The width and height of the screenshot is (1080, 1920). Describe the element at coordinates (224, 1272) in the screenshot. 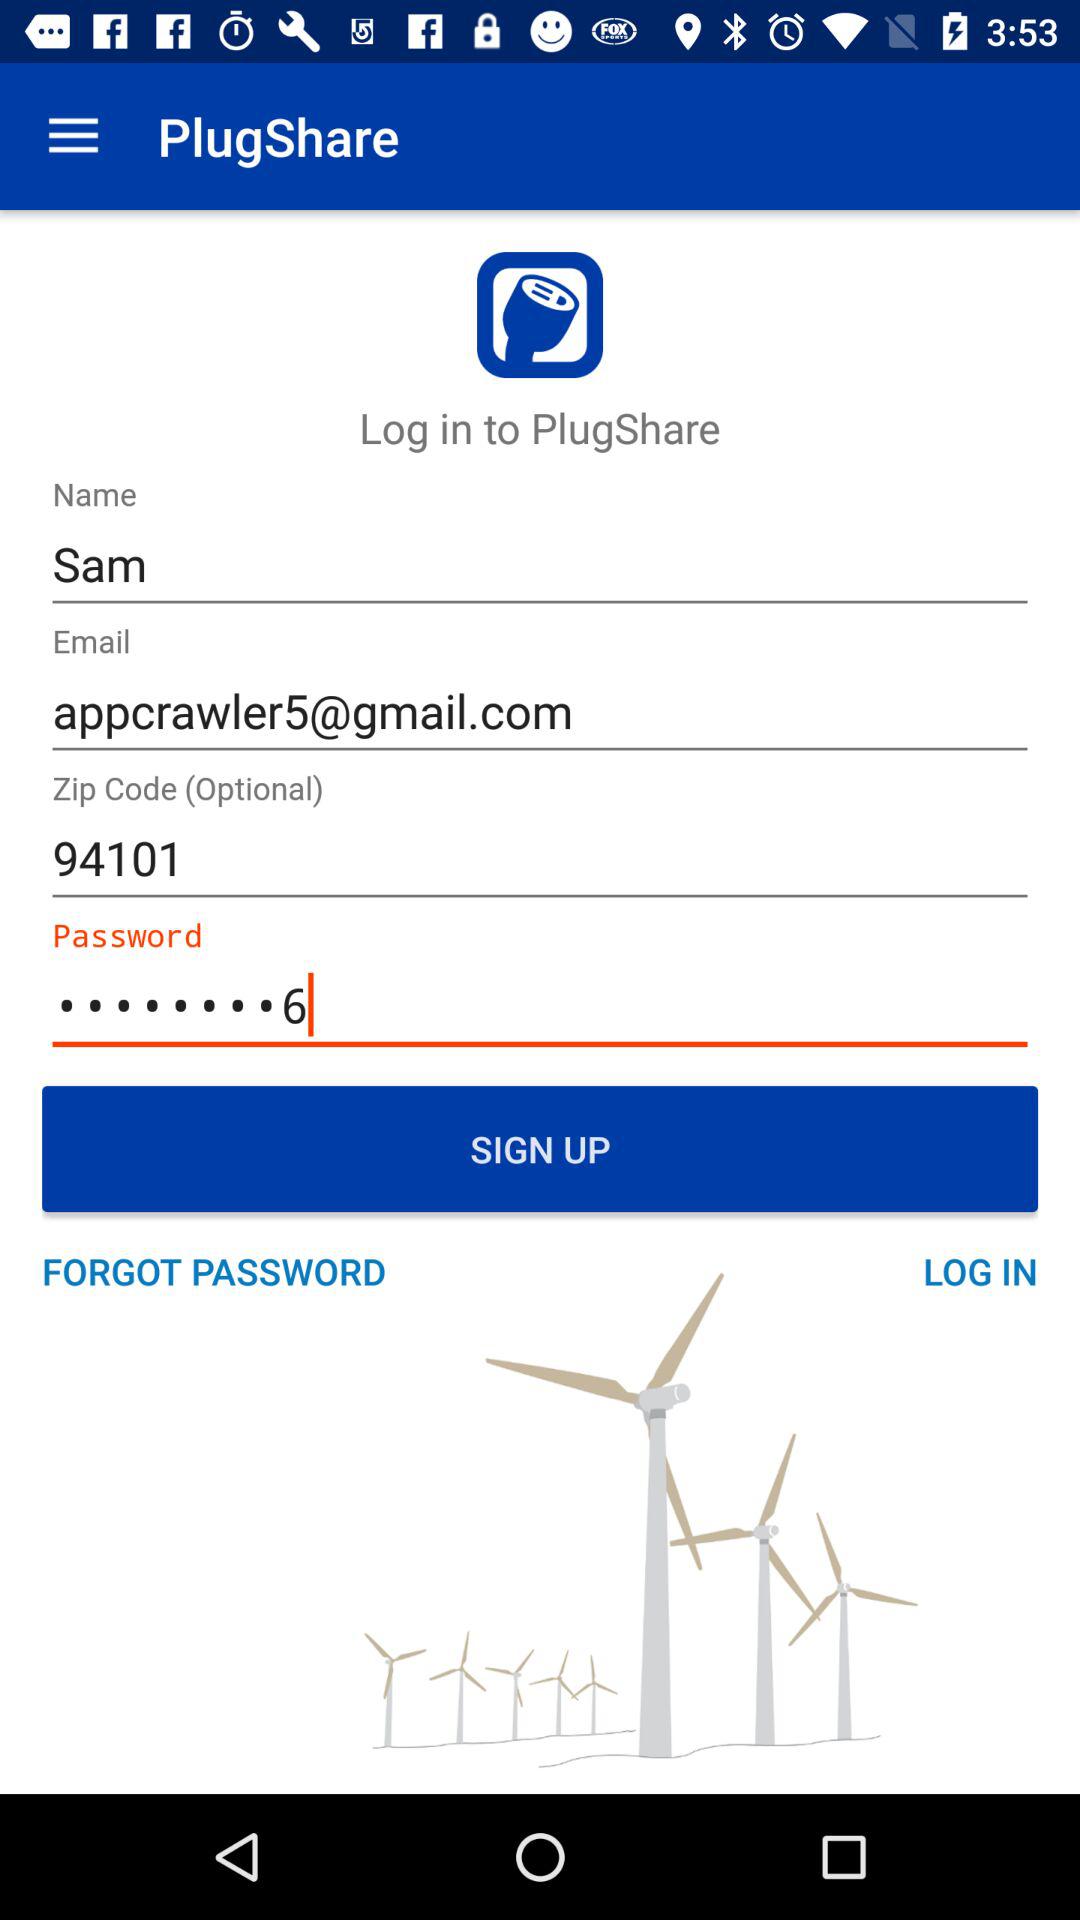

I see `click on forgot password` at that location.